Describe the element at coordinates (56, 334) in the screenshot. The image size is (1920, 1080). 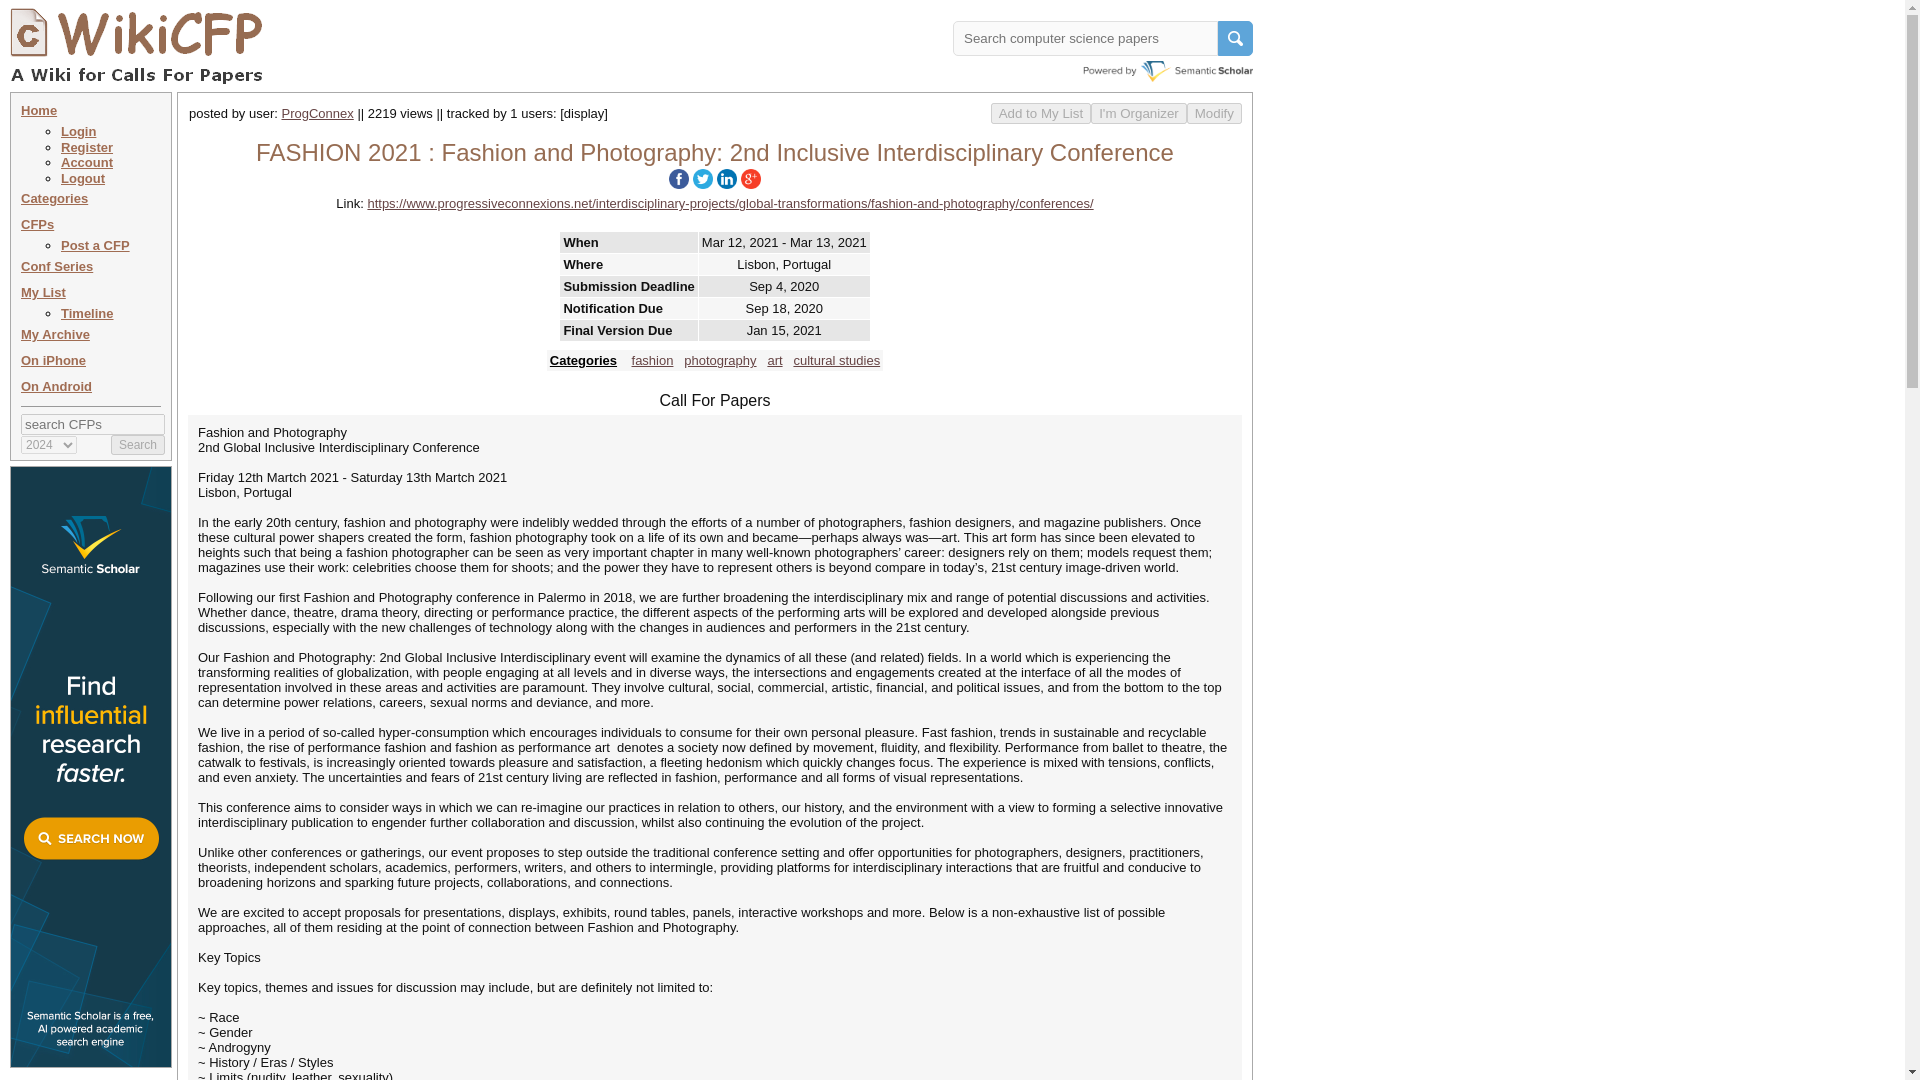
I see `My Archive` at that location.